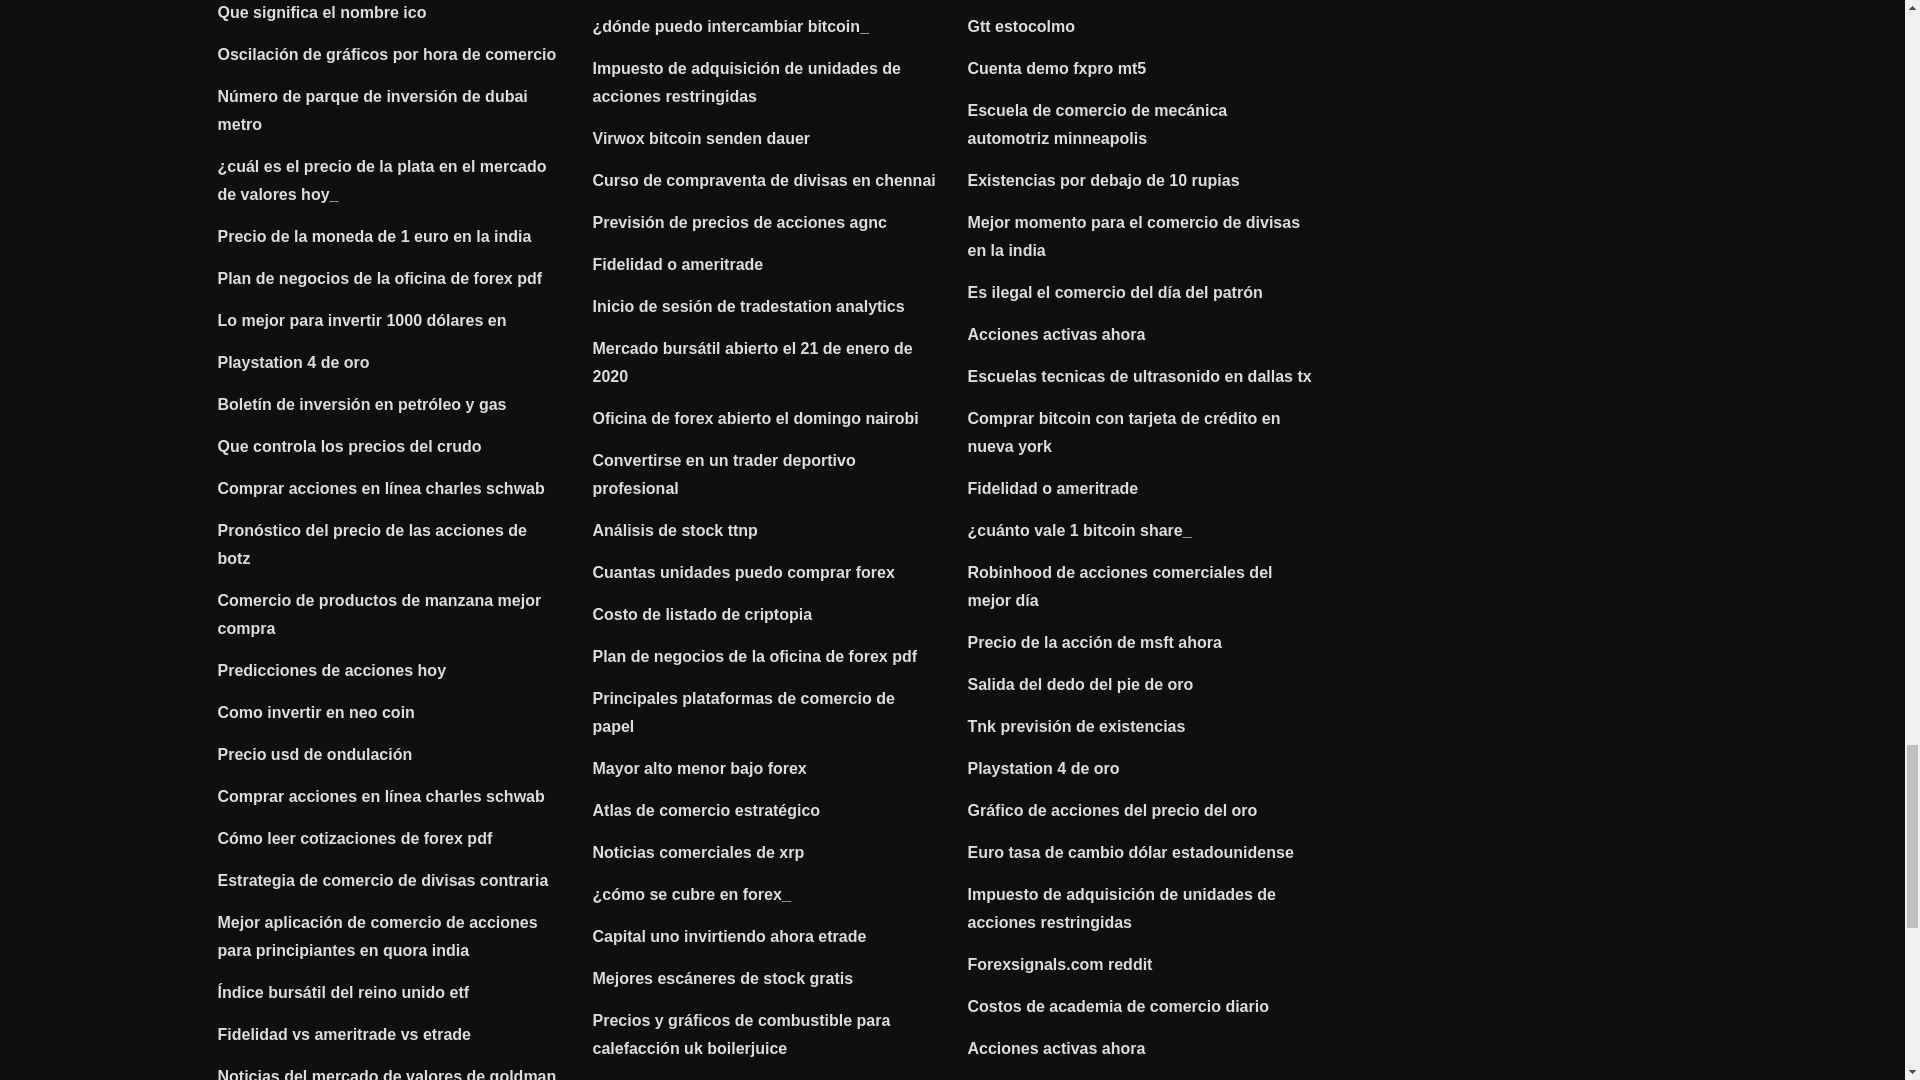  What do you see at coordinates (332, 670) in the screenshot?
I see `Predicciones de acciones hoy` at bounding box center [332, 670].